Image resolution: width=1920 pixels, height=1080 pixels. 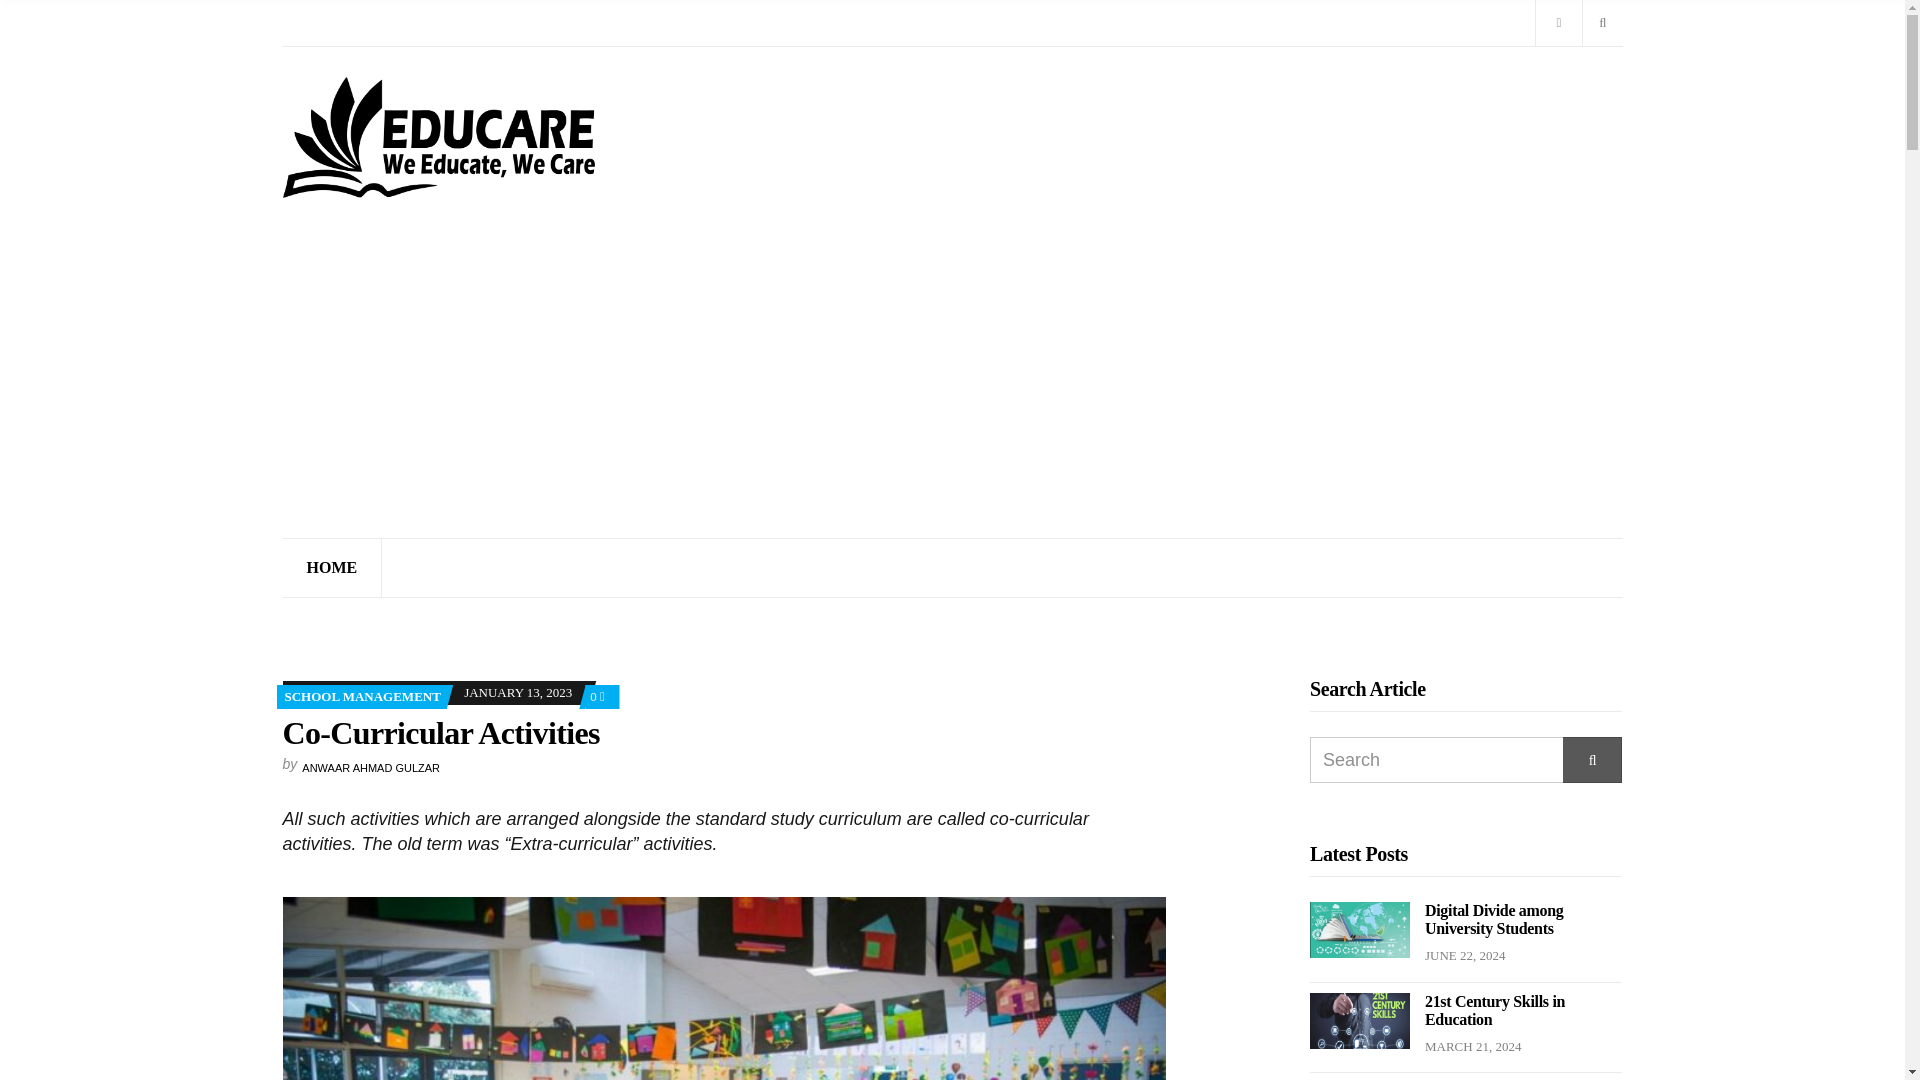 What do you see at coordinates (596, 696) in the screenshot?
I see `0` at bounding box center [596, 696].